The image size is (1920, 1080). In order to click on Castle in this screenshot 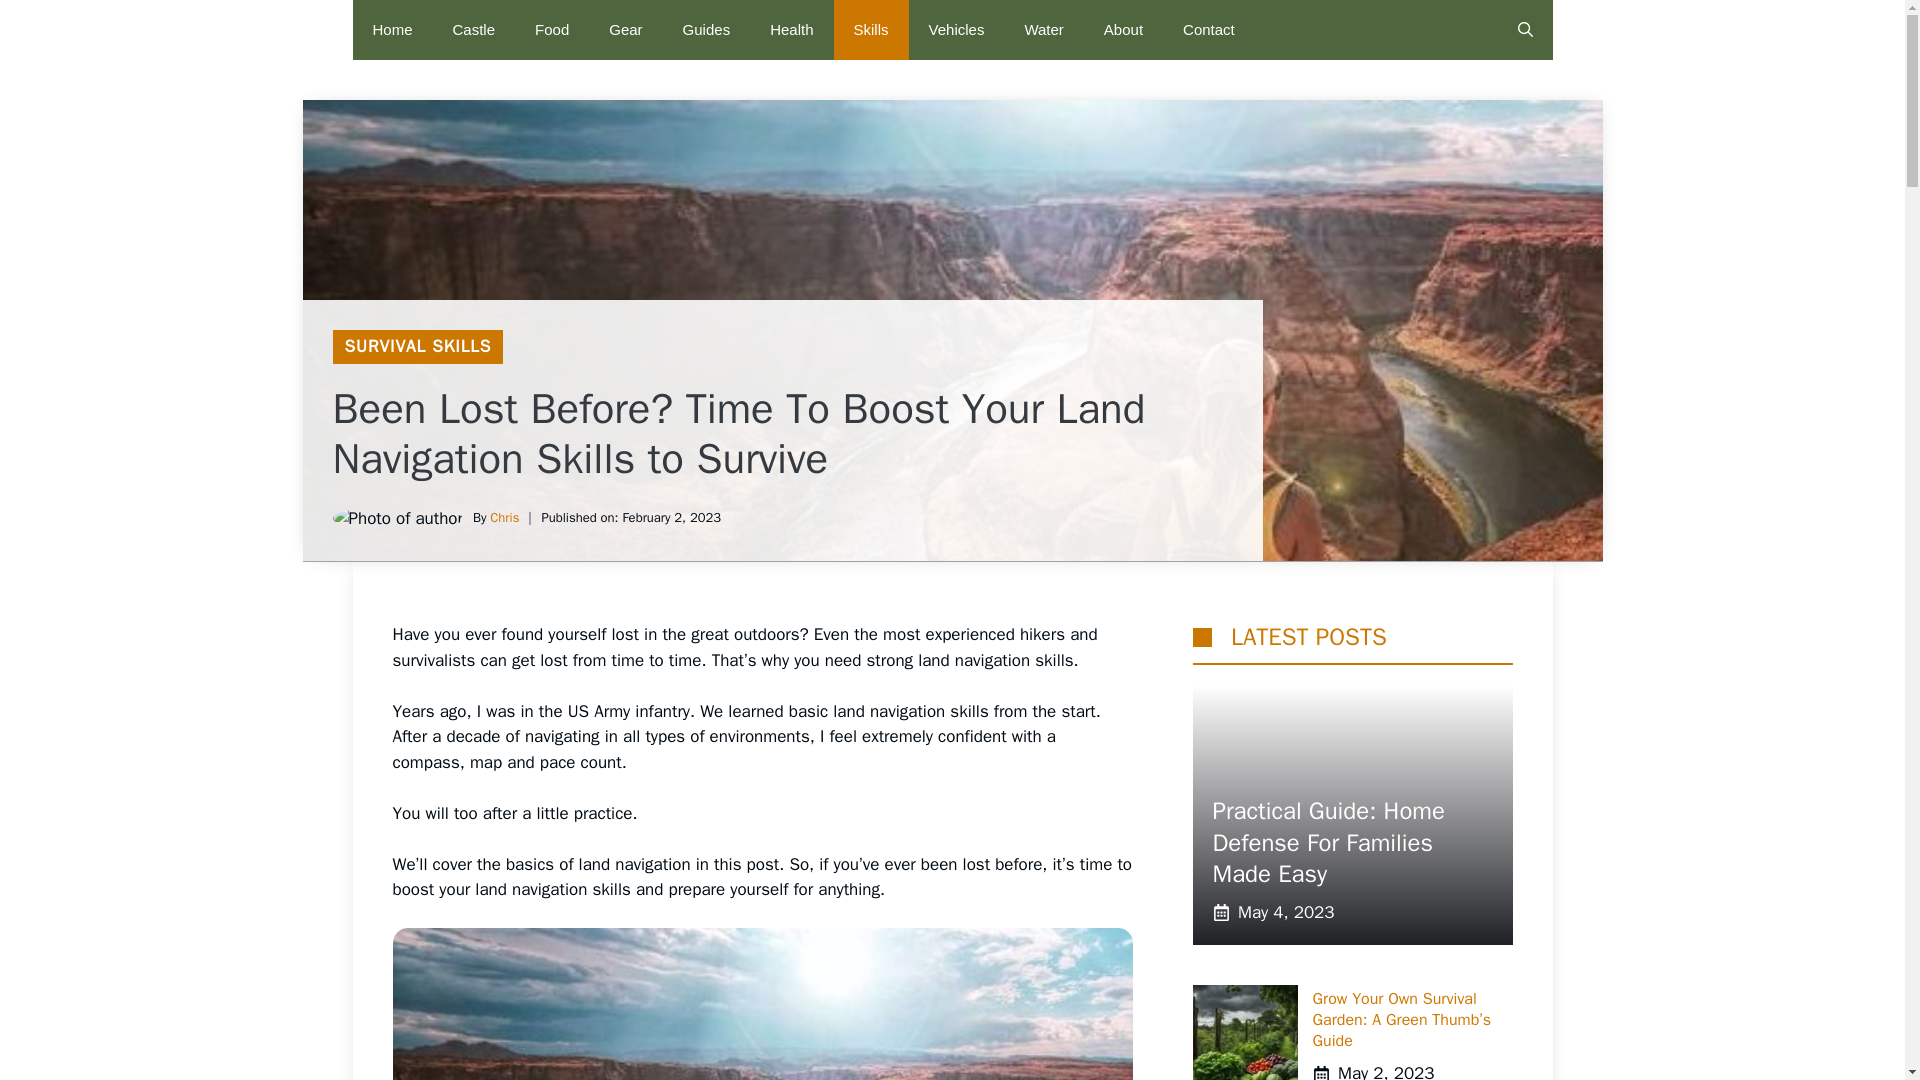, I will do `click(474, 30)`.